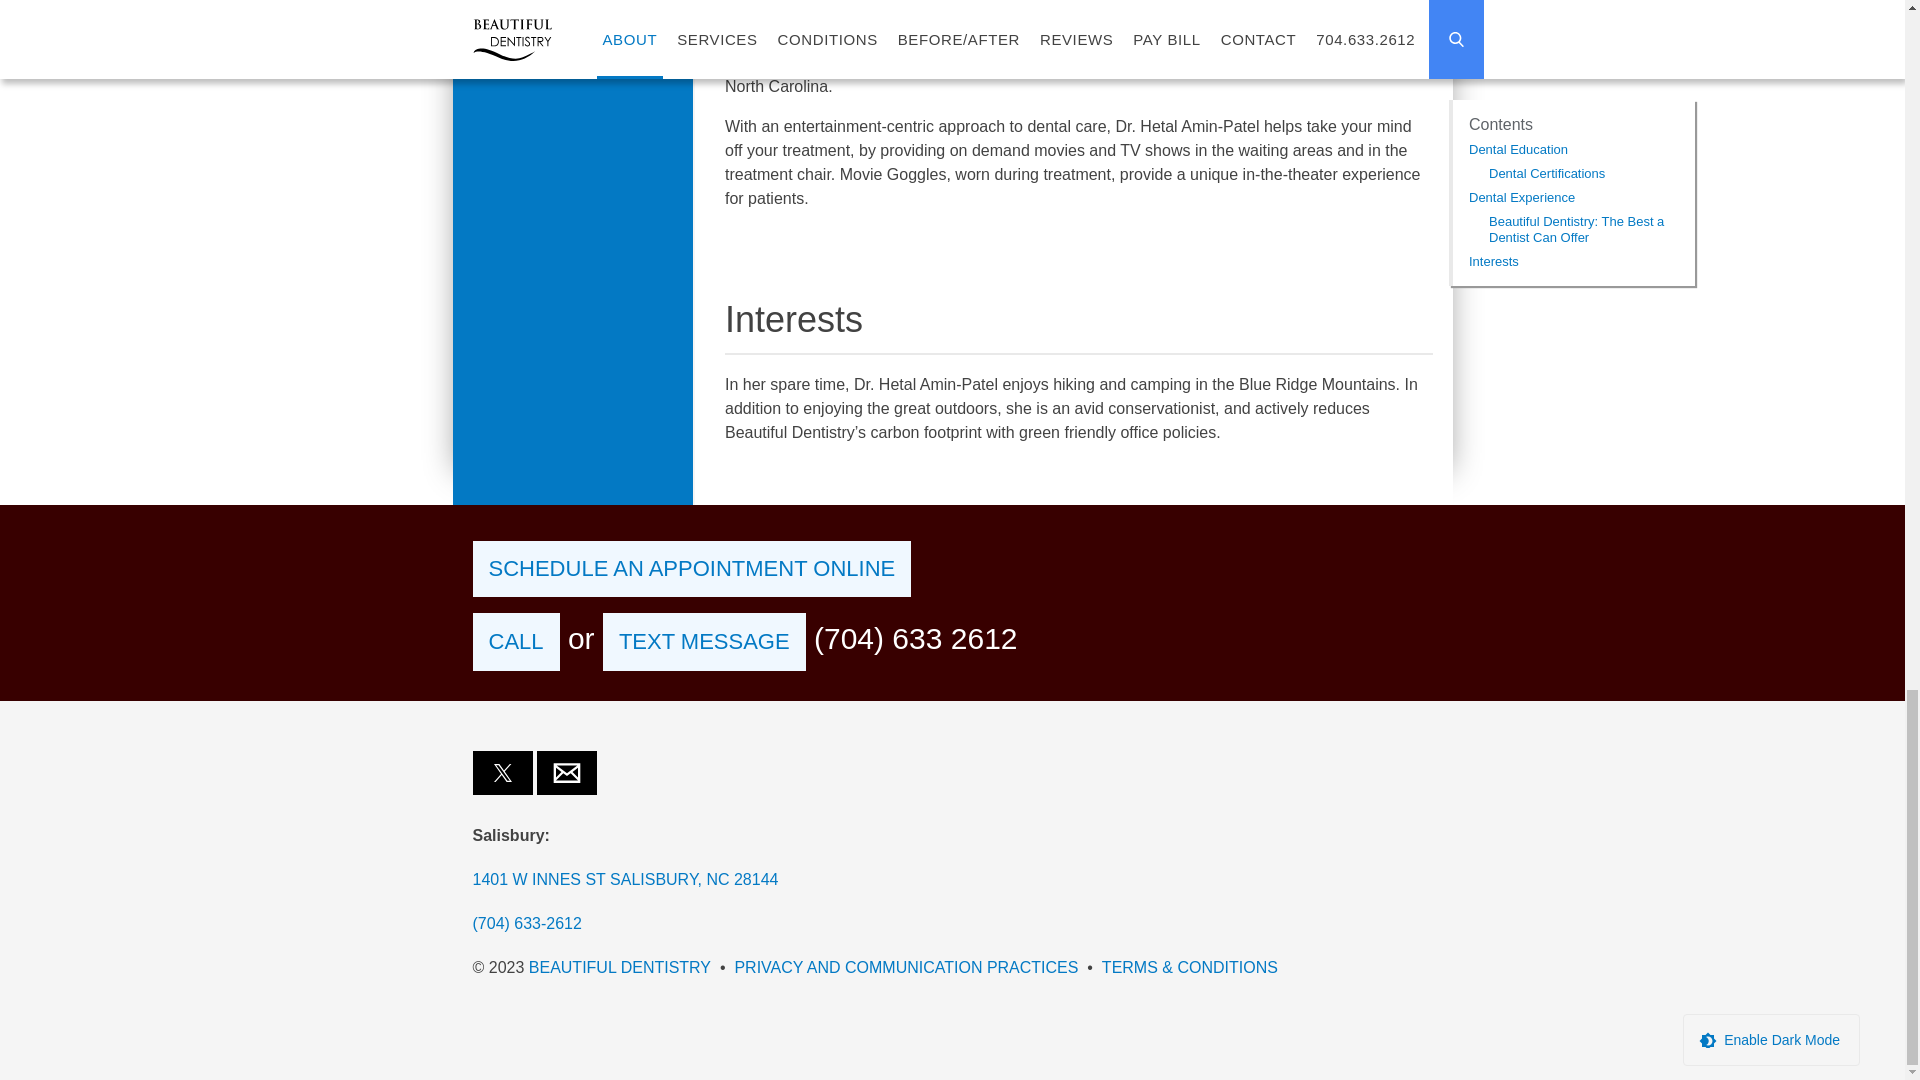 Image resolution: width=1920 pixels, height=1080 pixels. What do you see at coordinates (620, 968) in the screenshot?
I see `BEAUTIFUL DENTISTRY` at bounding box center [620, 968].